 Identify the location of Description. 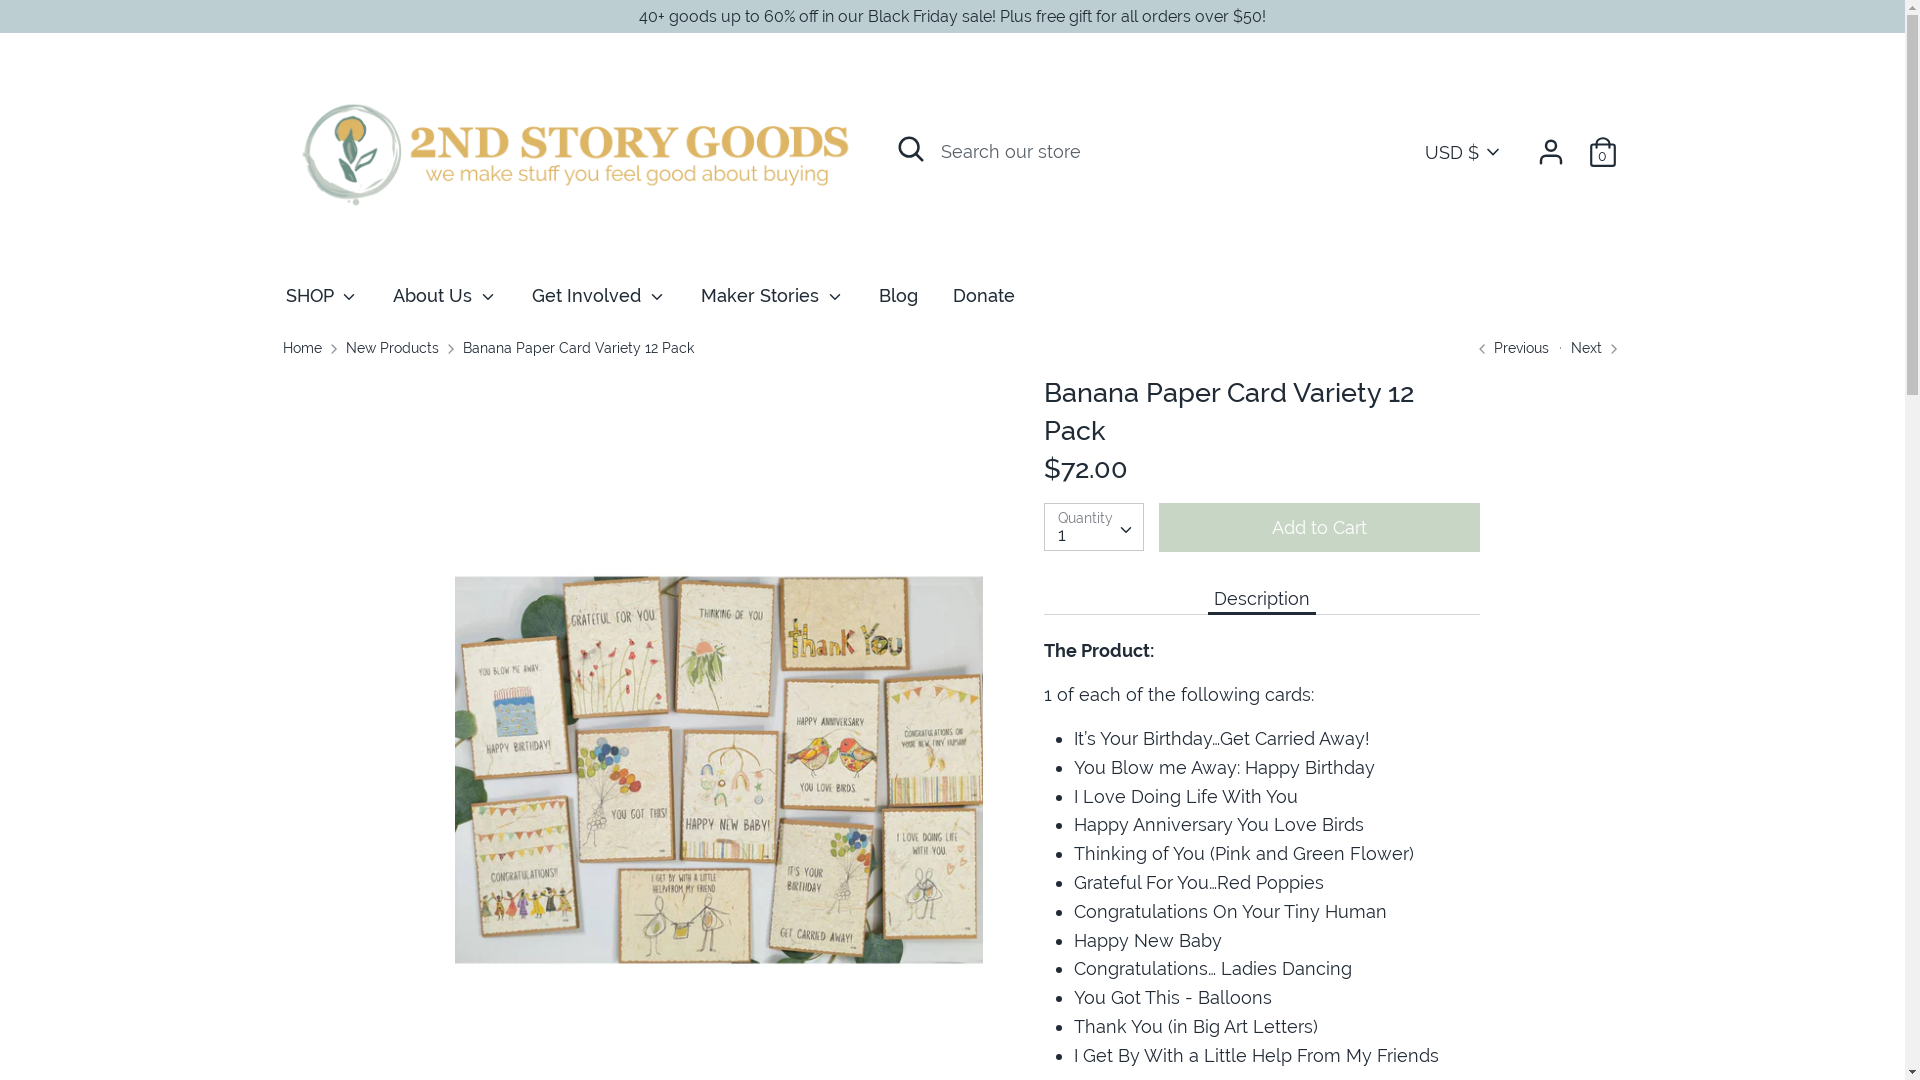
(1262, 598).